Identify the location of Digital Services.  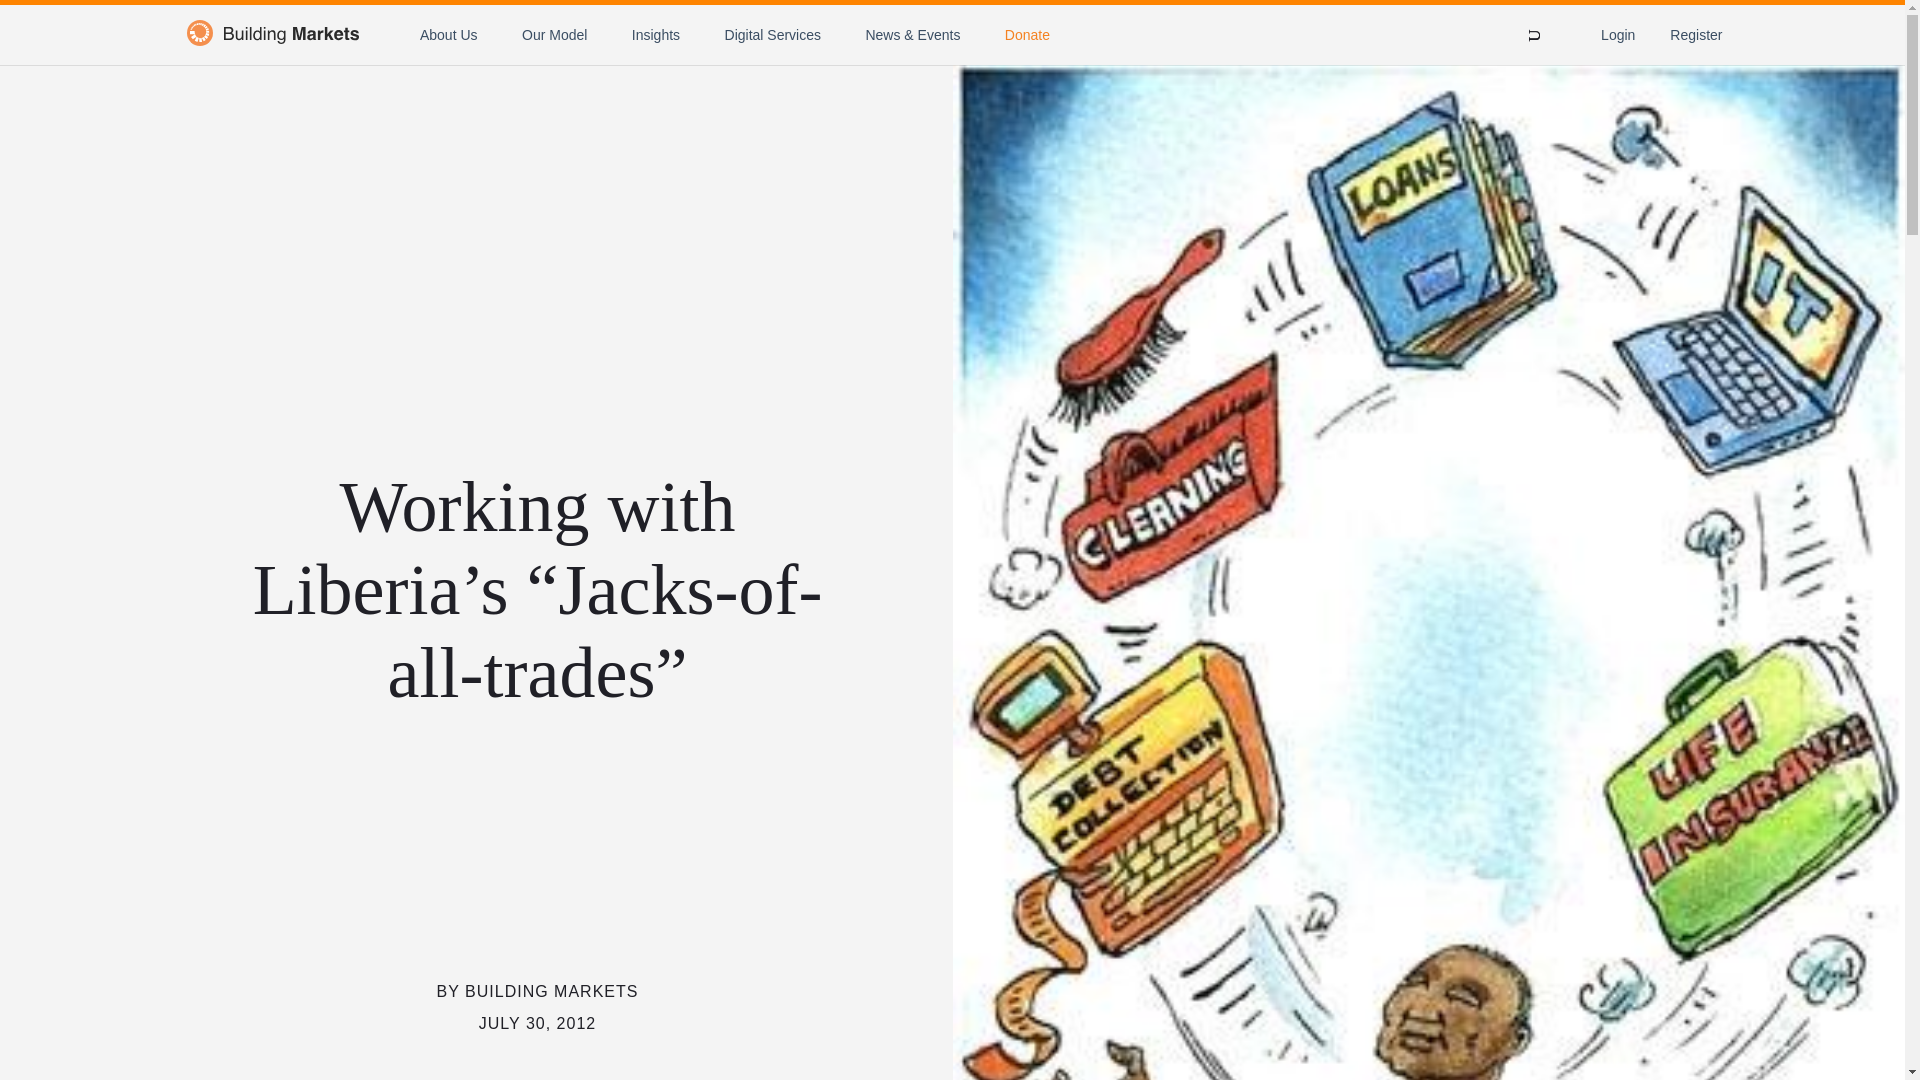
(773, 34).